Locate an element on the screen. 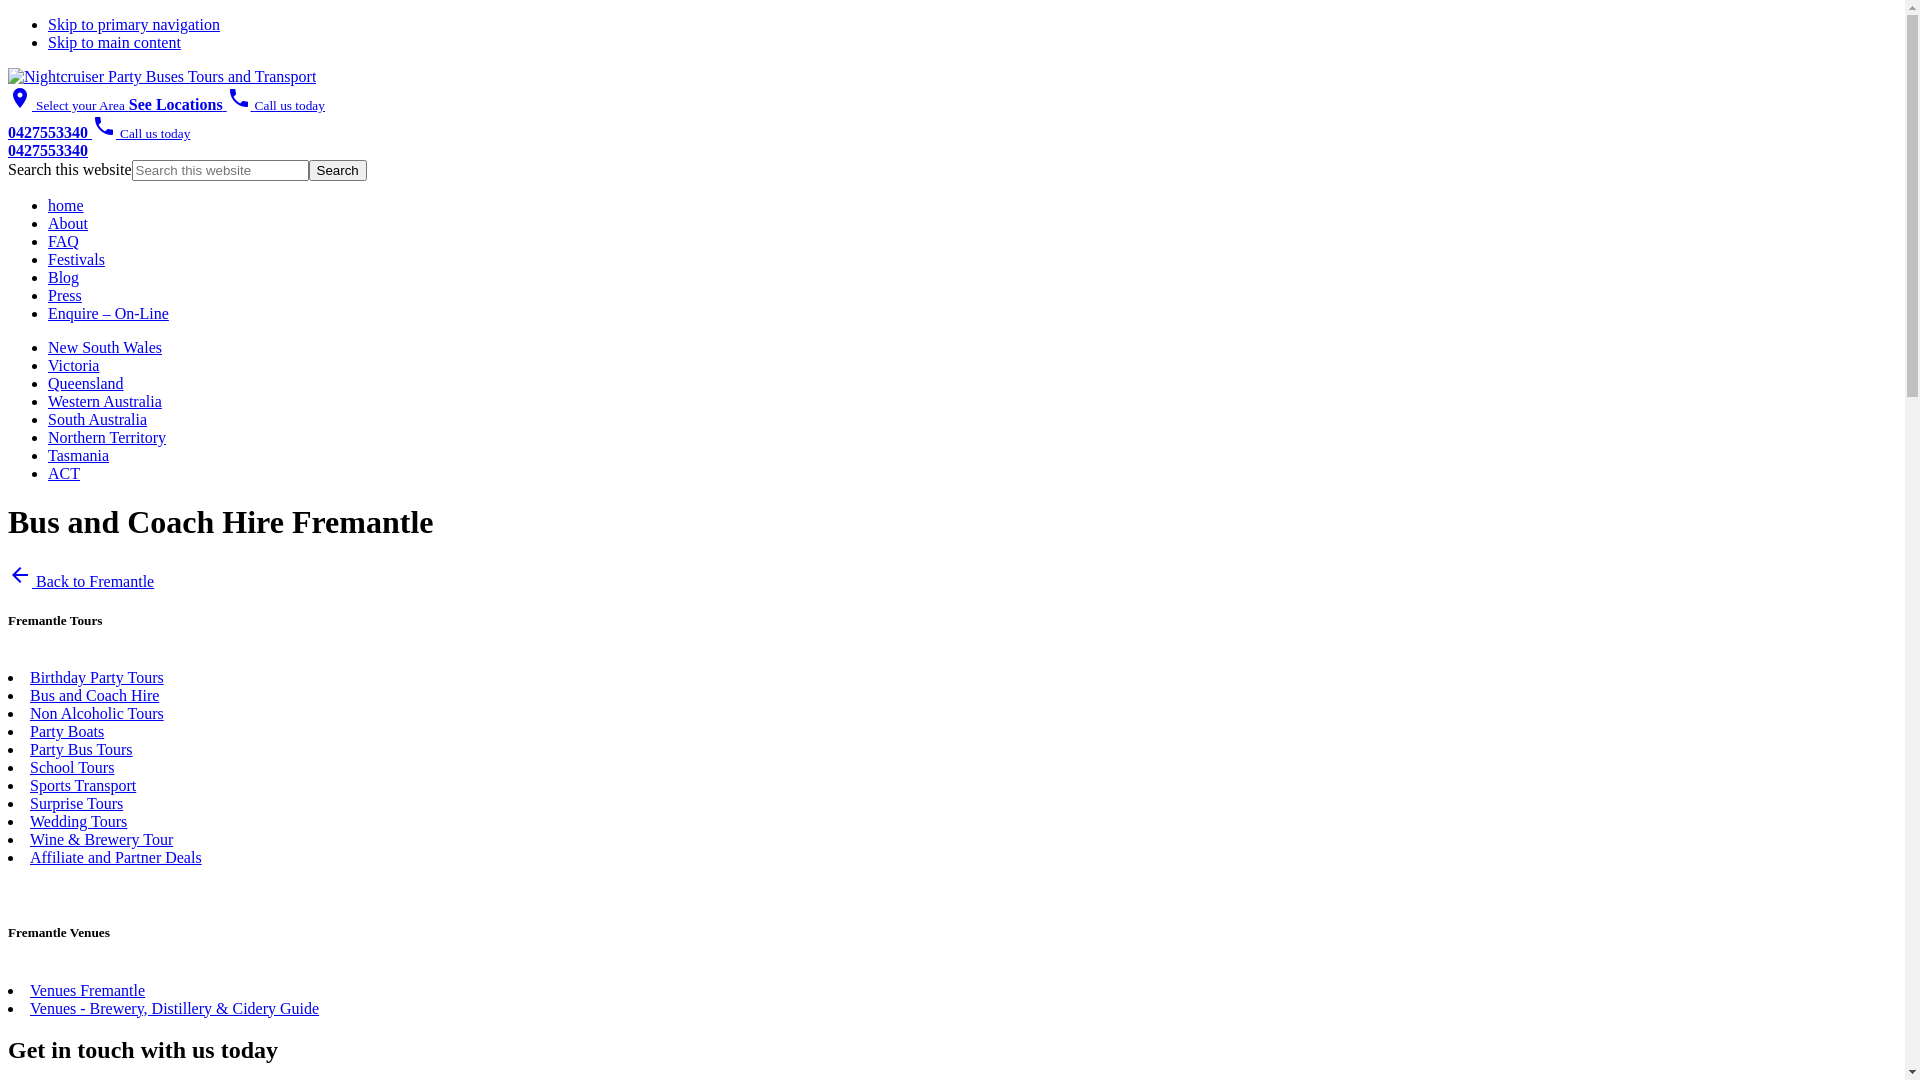  South Australia is located at coordinates (98, 420).